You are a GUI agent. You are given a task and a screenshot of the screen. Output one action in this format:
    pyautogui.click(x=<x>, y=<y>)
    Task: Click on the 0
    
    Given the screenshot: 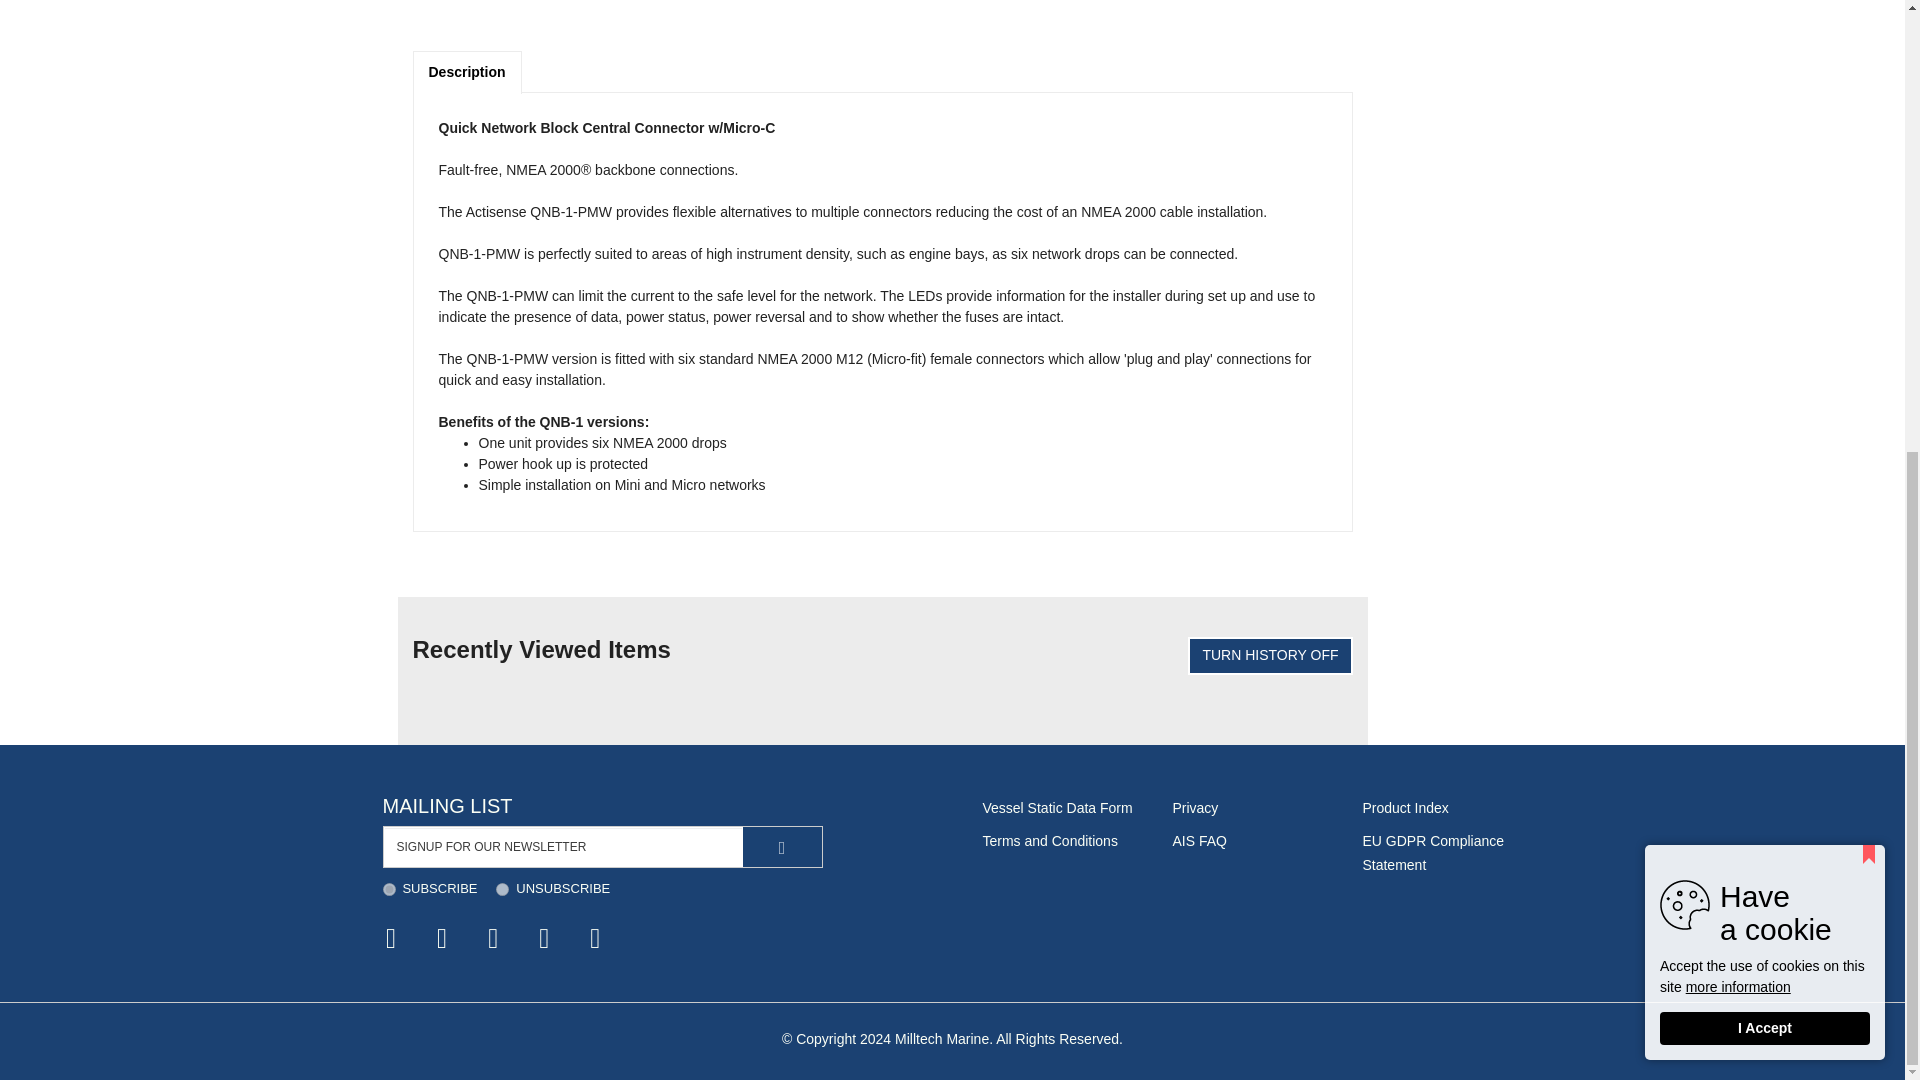 What is the action you would take?
    pyautogui.click(x=502, y=890)
    